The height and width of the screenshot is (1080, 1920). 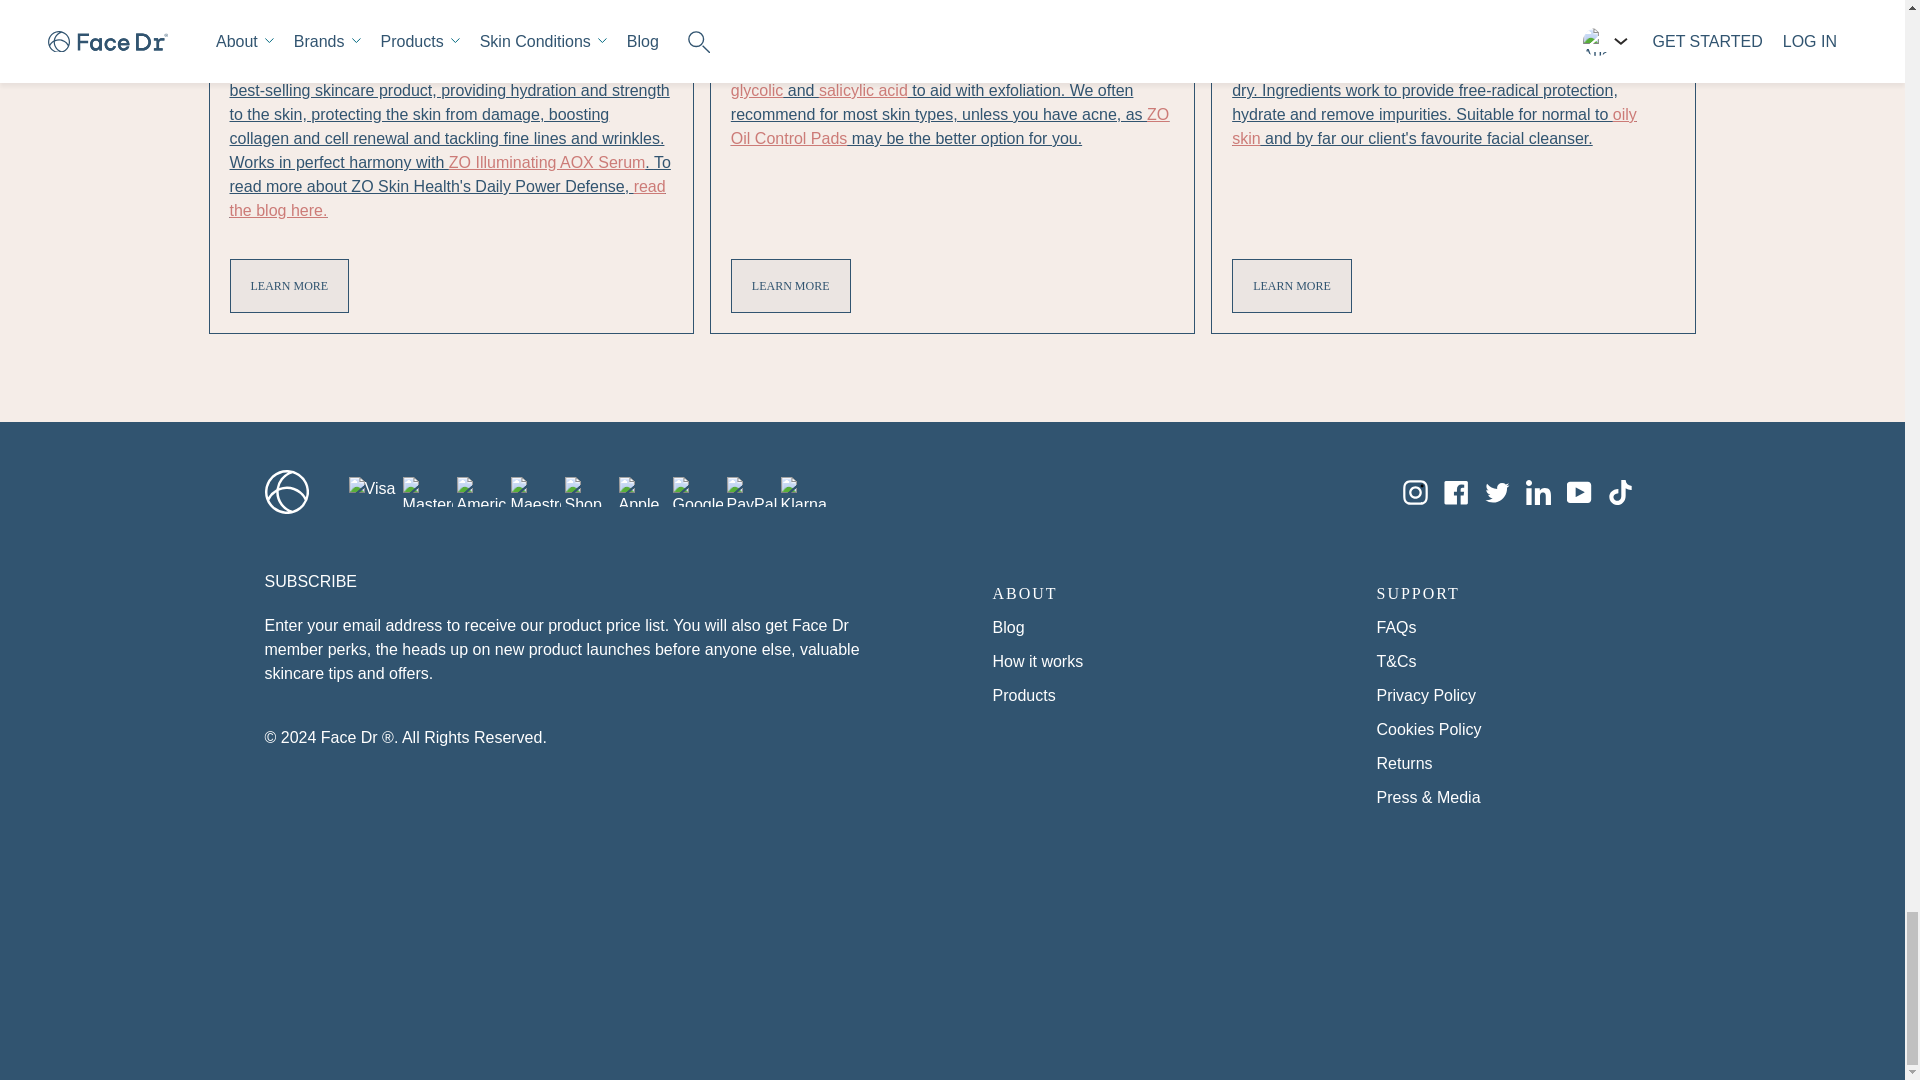 I want to click on Exfoliant collection, so click(x=761, y=66).